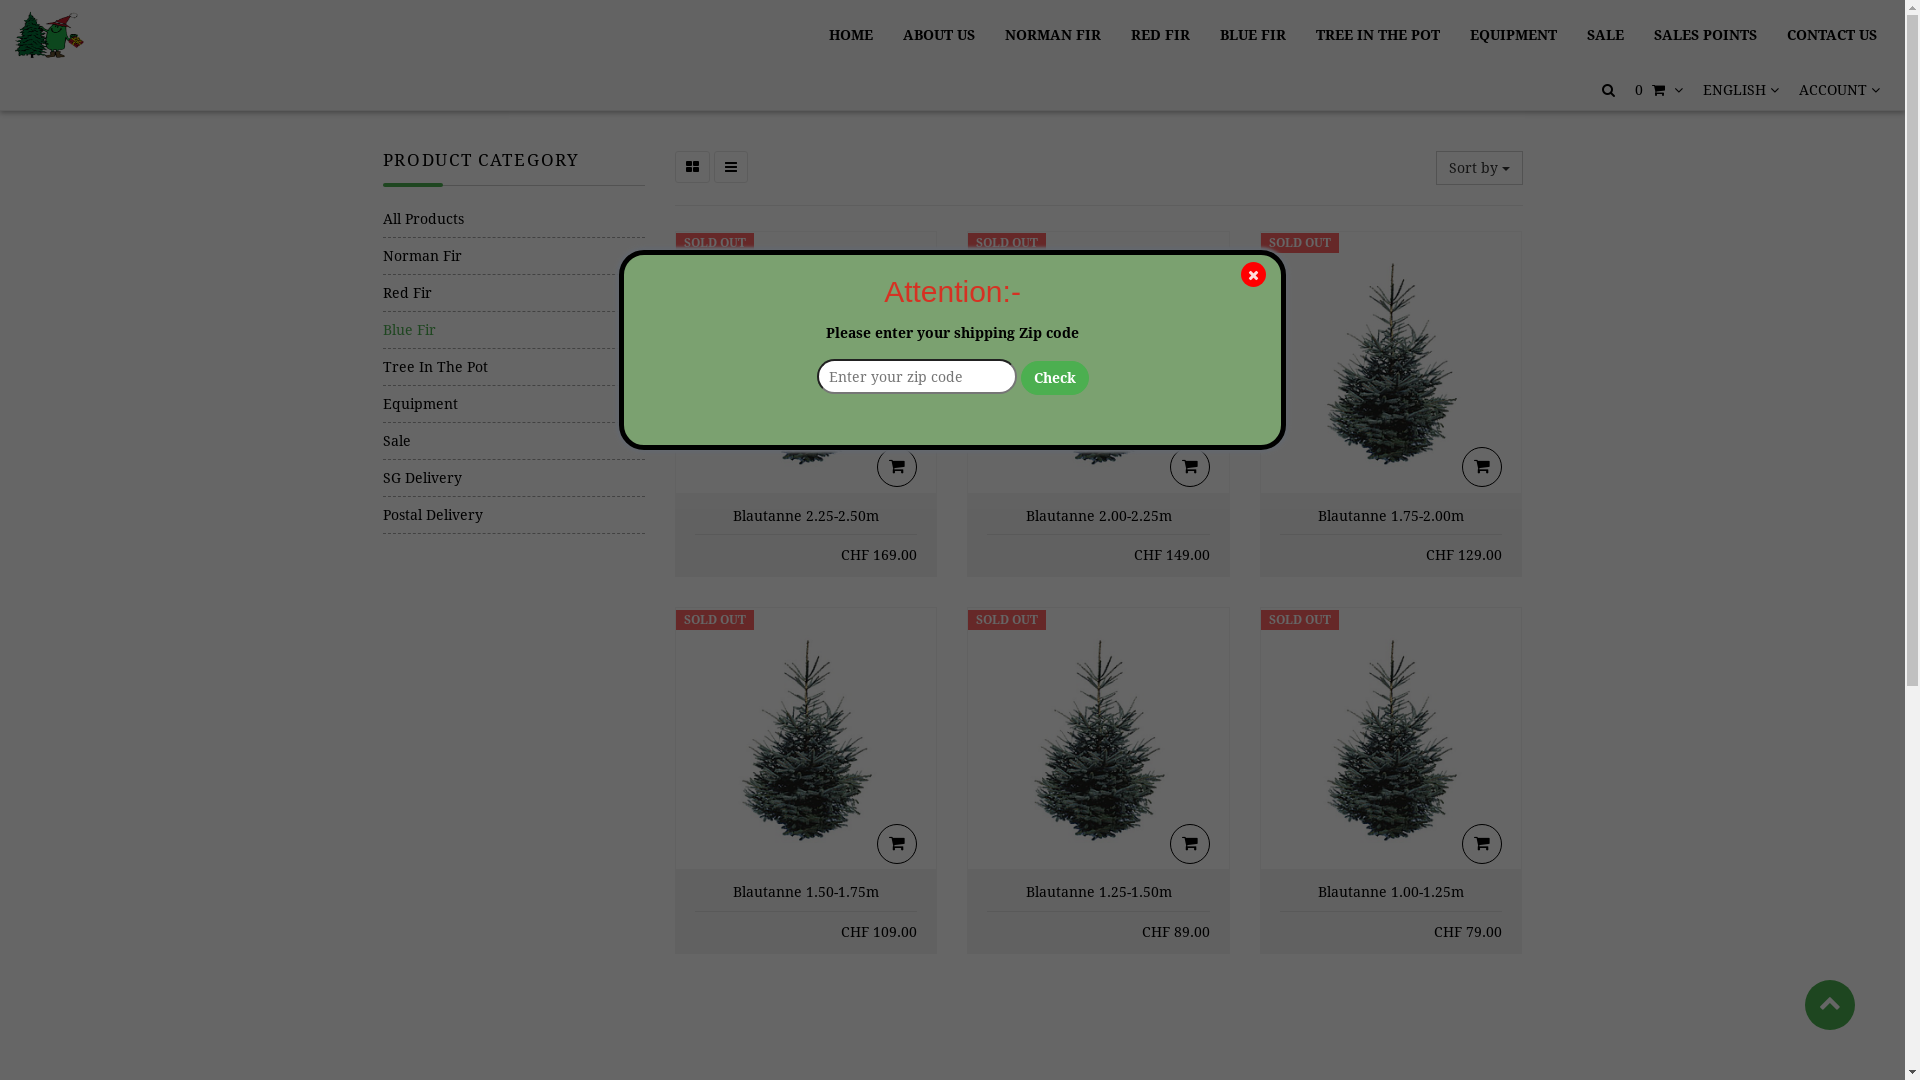 This screenshot has width=1920, height=1080. Describe the element at coordinates (1480, 168) in the screenshot. I see `Sort by` at that location.